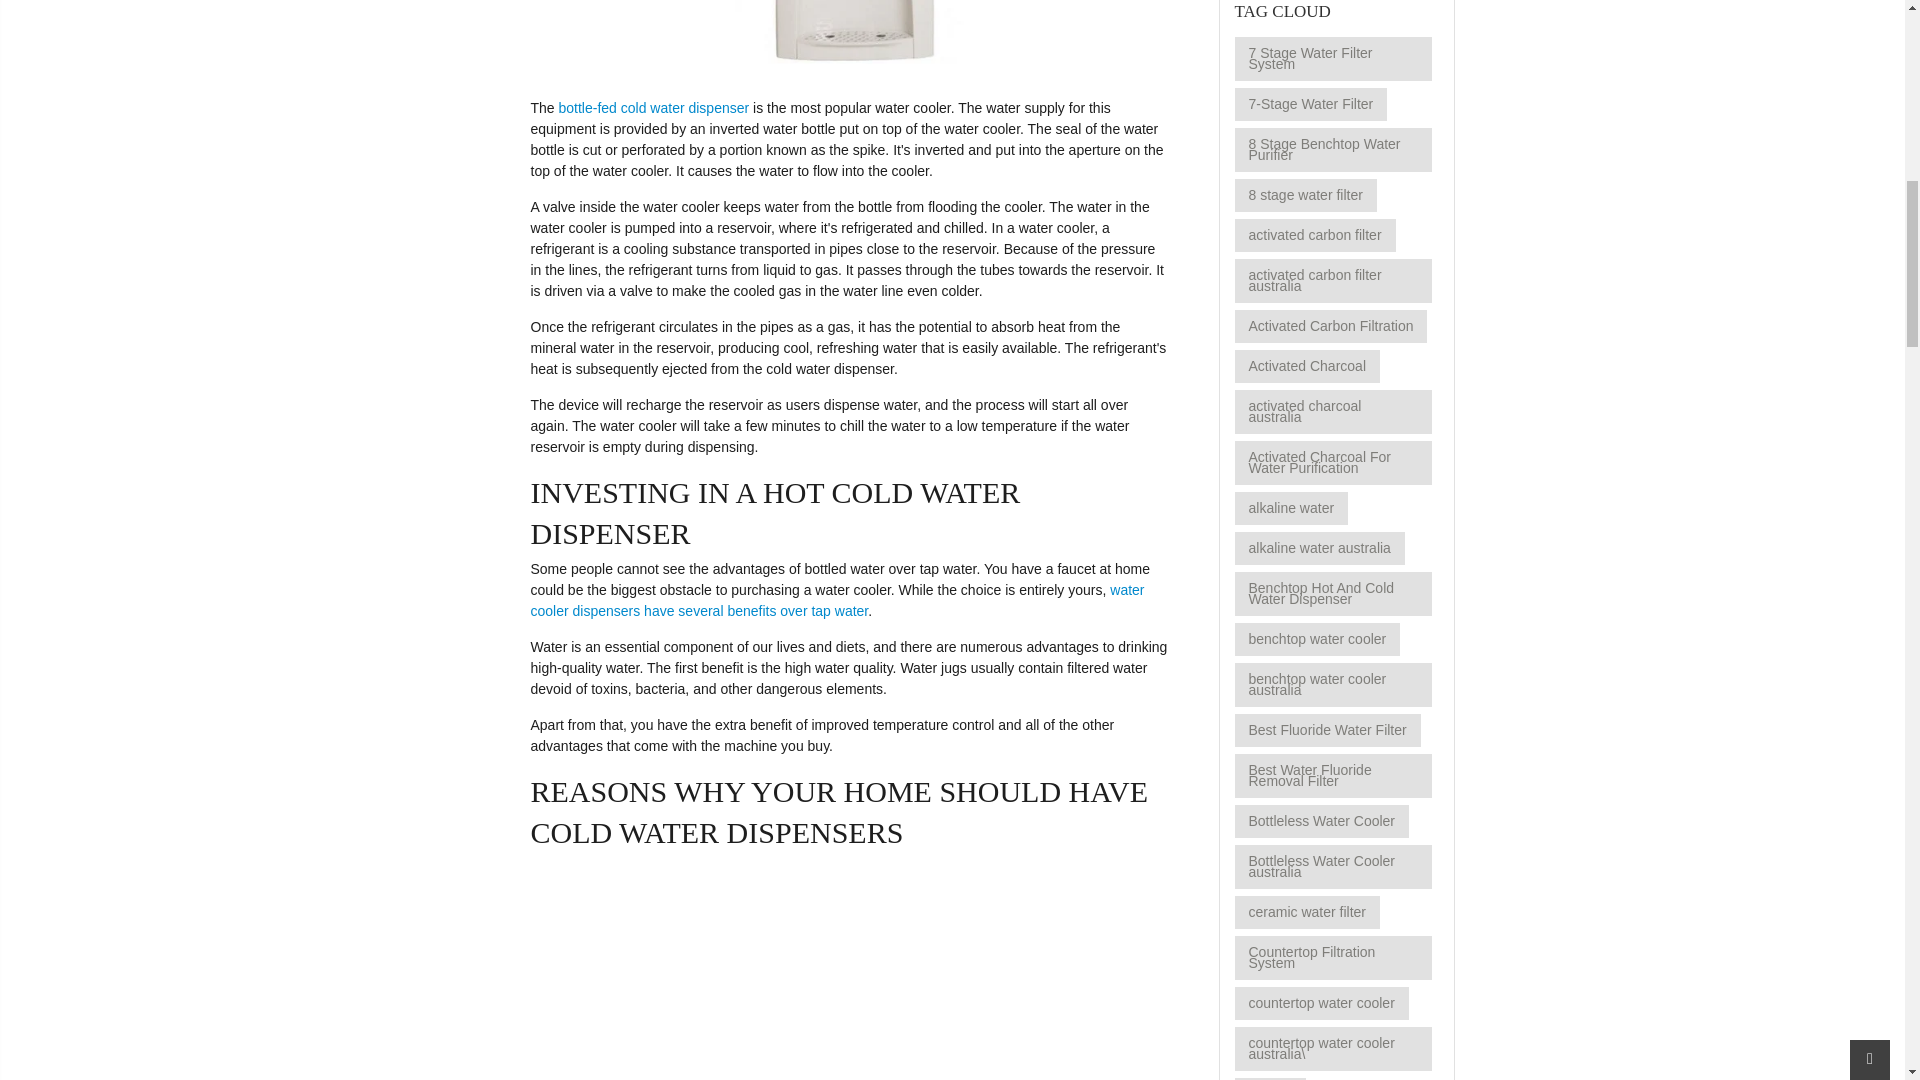 This screenshot has height=1080, width=1920. What do you see at coordinates (1318, 548) in the screenshot?
I see `Show articles tagged alkaline water australia` at bounding box center [1318, 548].